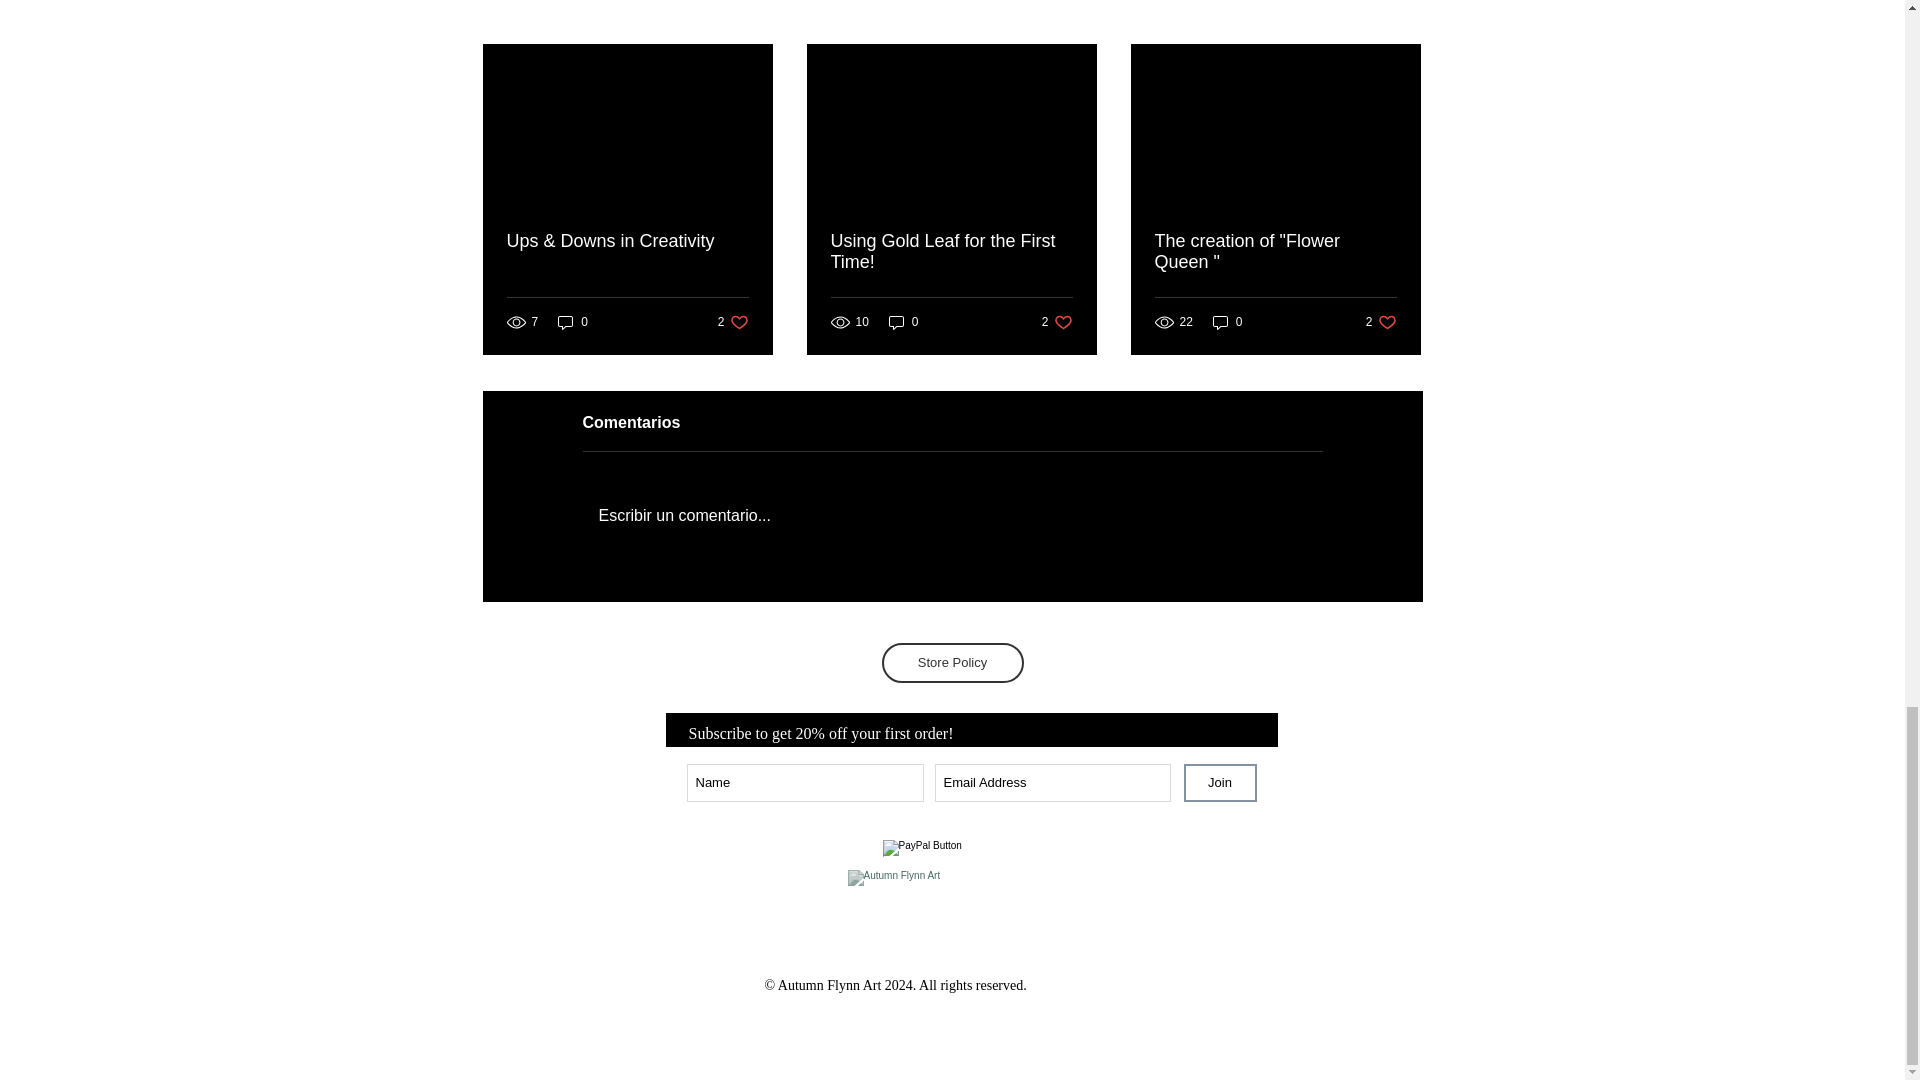 This screenshot has height=1080, width=1920. Describe the element at coordinates (904, 322) in the screenshot. I see `0` at that location.